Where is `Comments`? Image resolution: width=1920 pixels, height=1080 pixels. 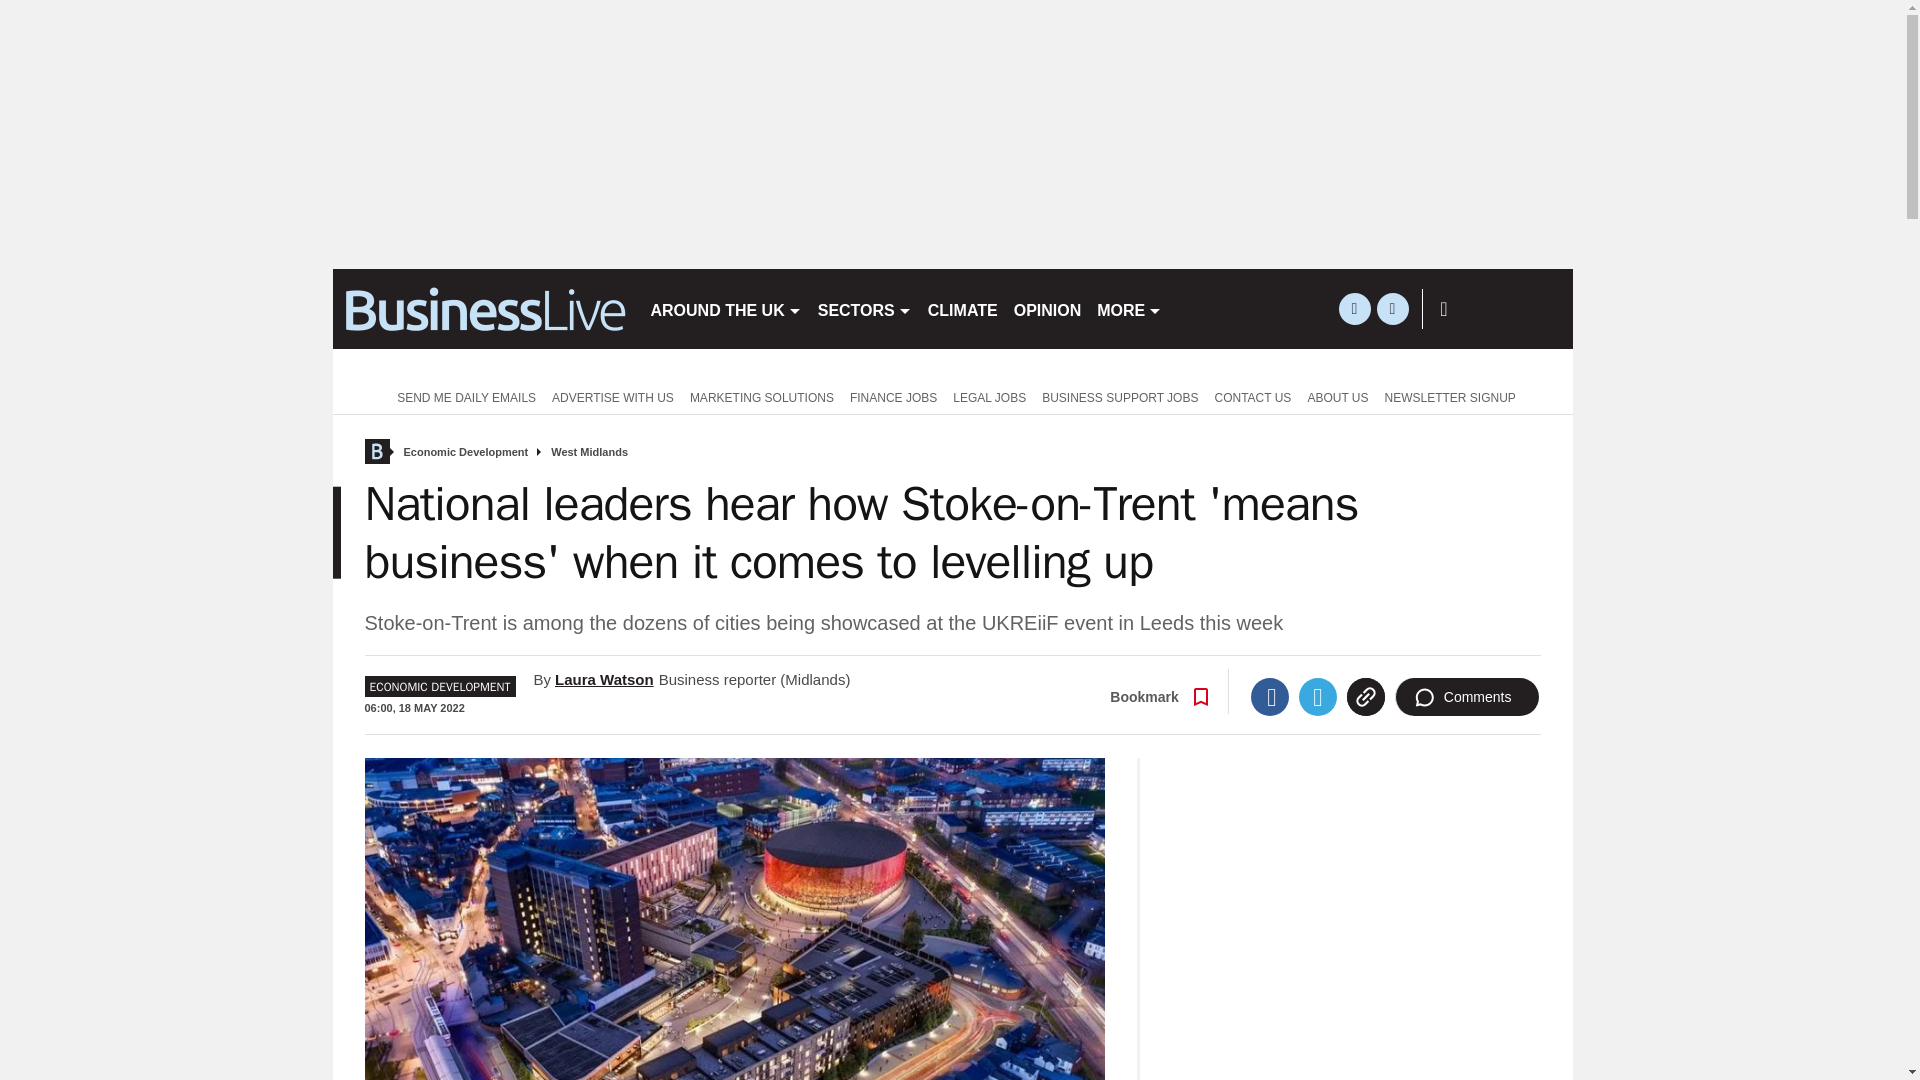
Comments is located at coordinates (1467, 697).